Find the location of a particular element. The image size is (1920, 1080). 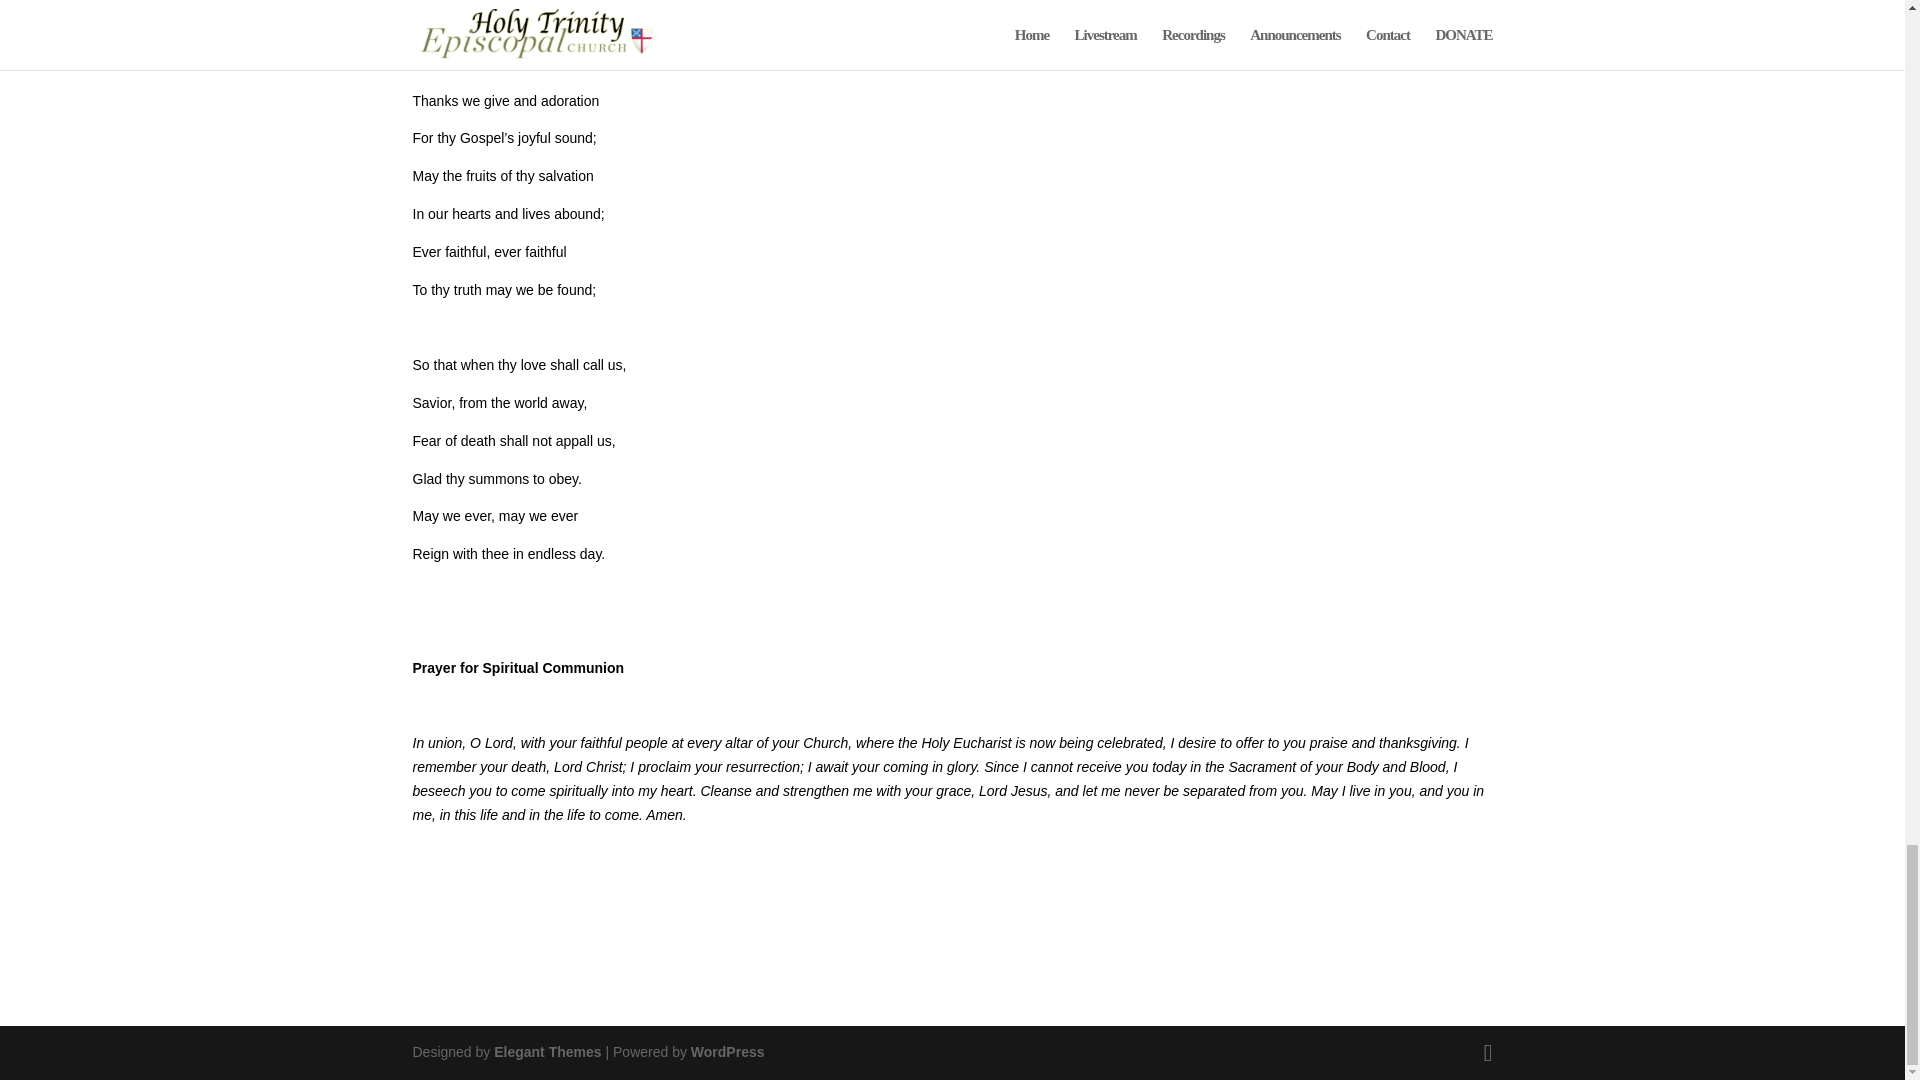

WordPress is located at coordinates (728, 1052).